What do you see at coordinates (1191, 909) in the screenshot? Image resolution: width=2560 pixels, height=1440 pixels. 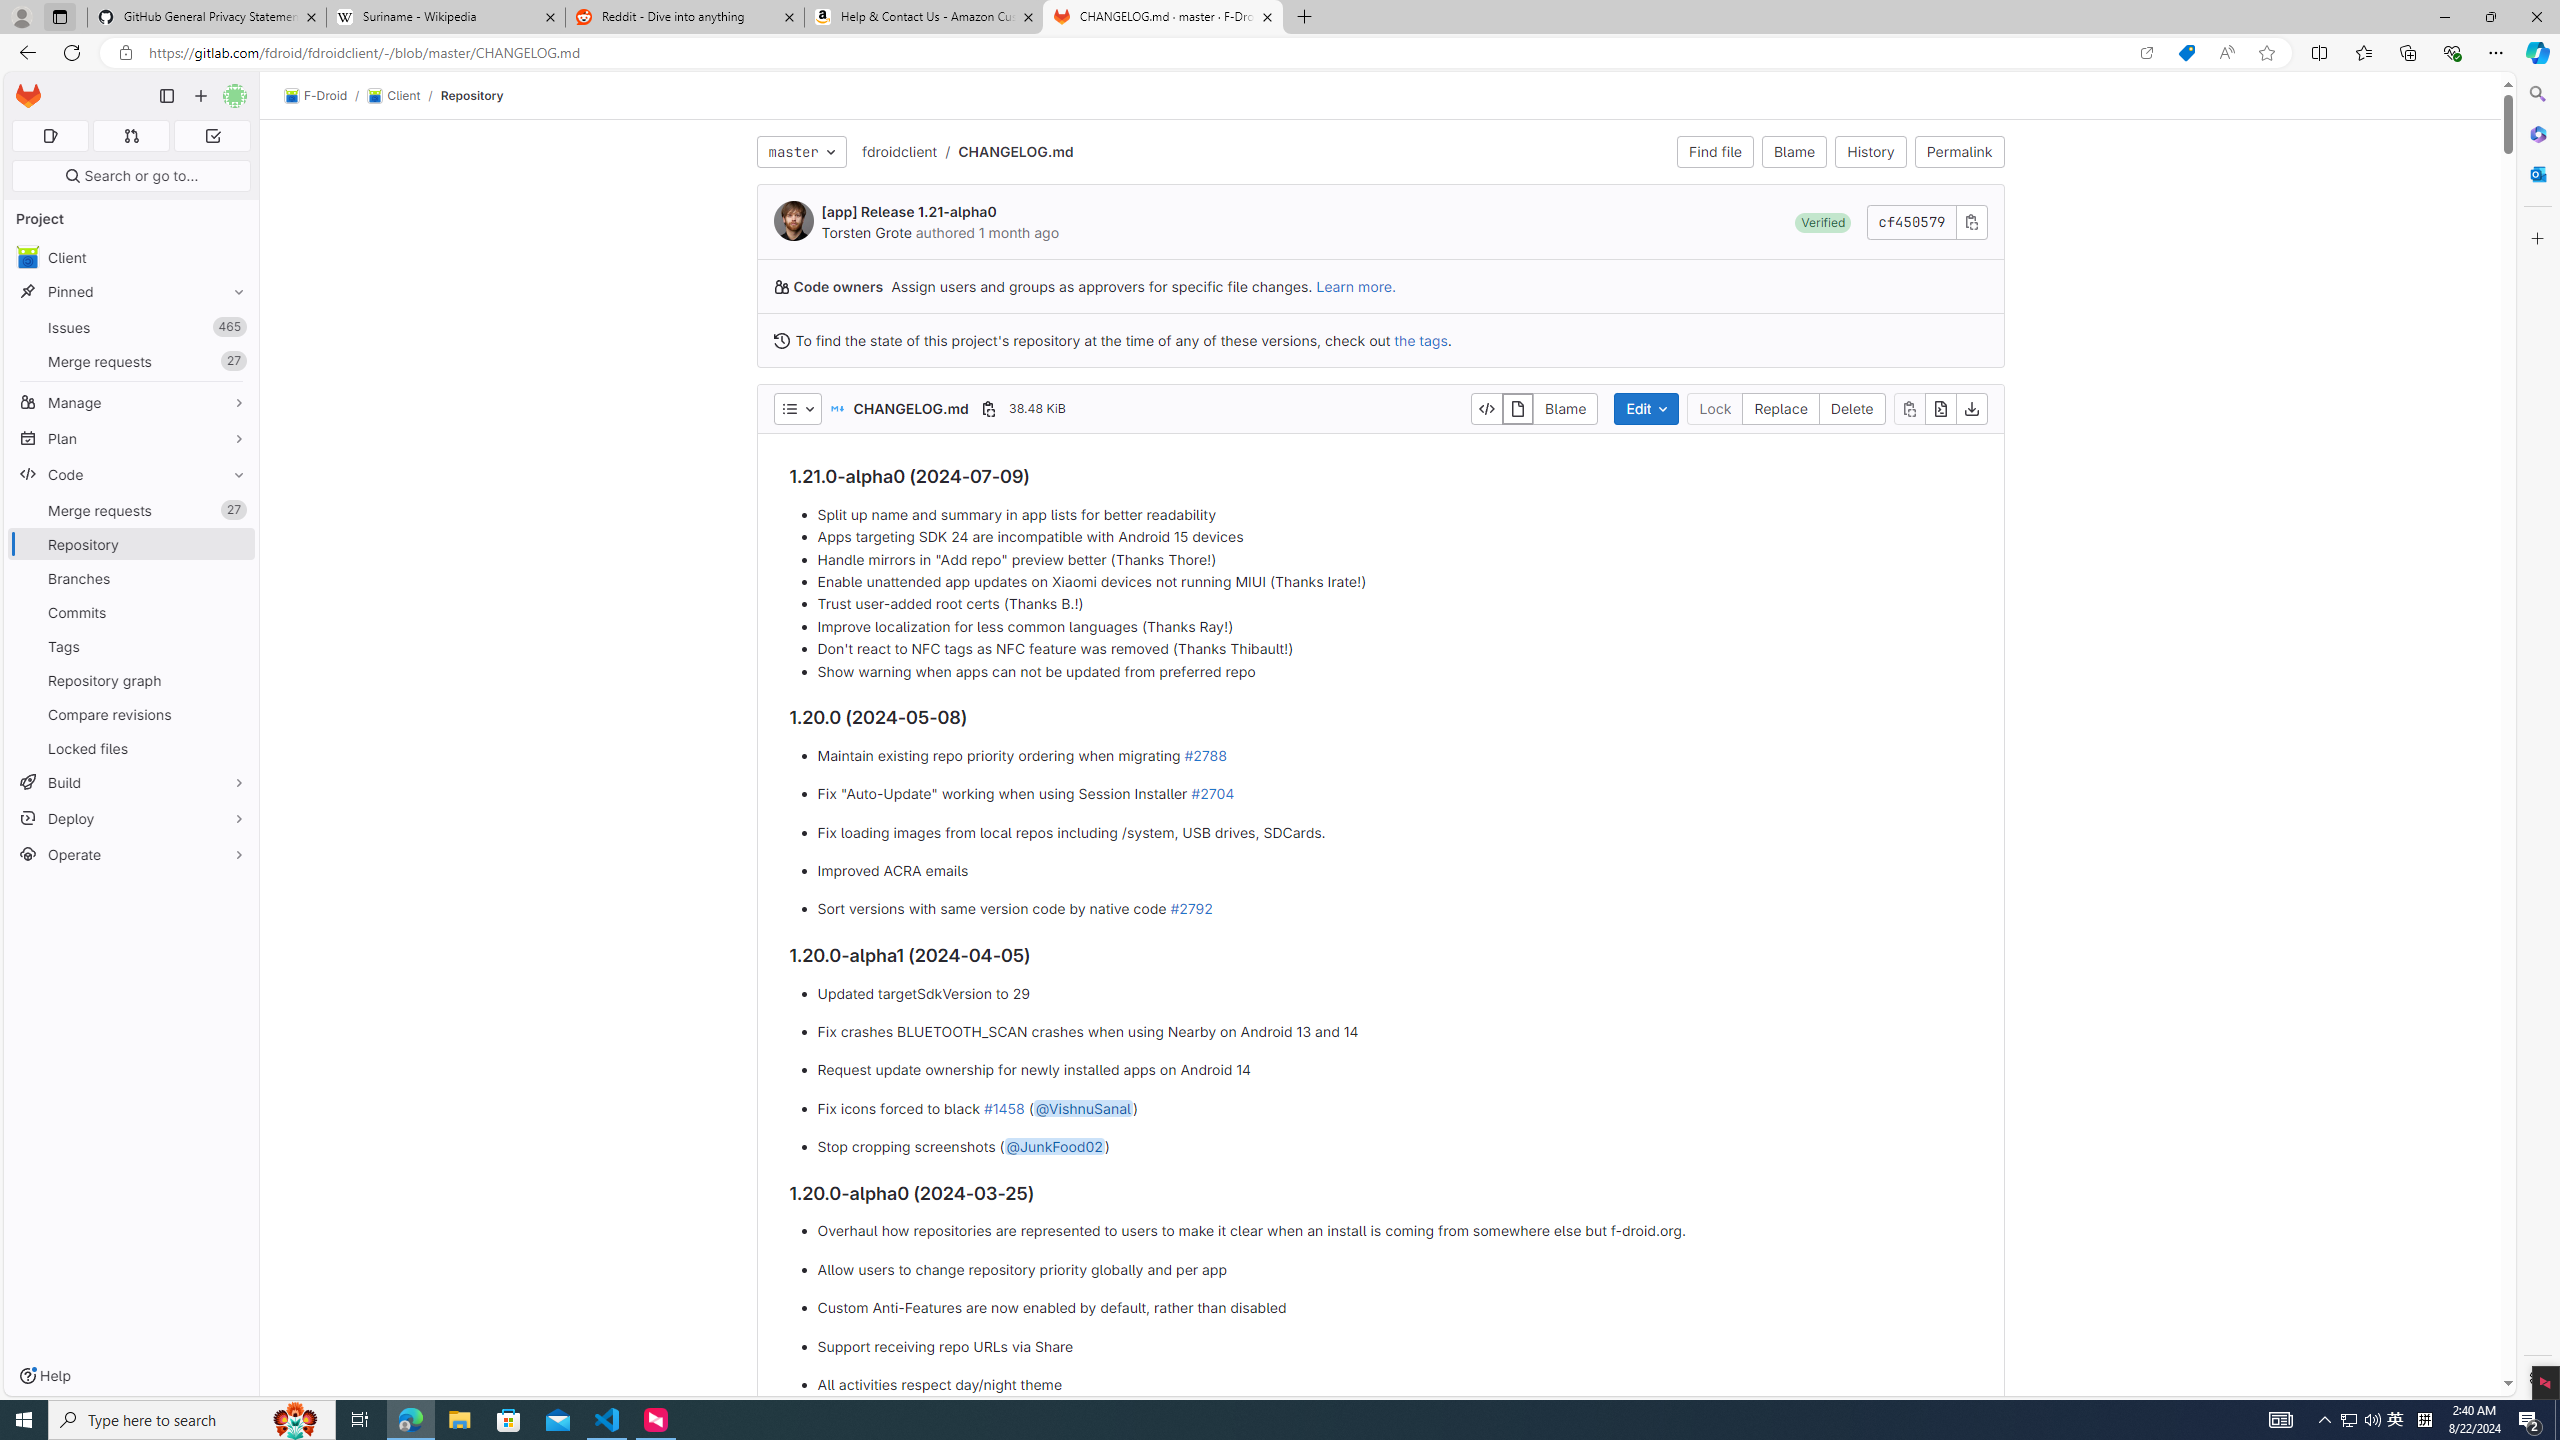 I see `#2792` at bounding box center [1191, 909].